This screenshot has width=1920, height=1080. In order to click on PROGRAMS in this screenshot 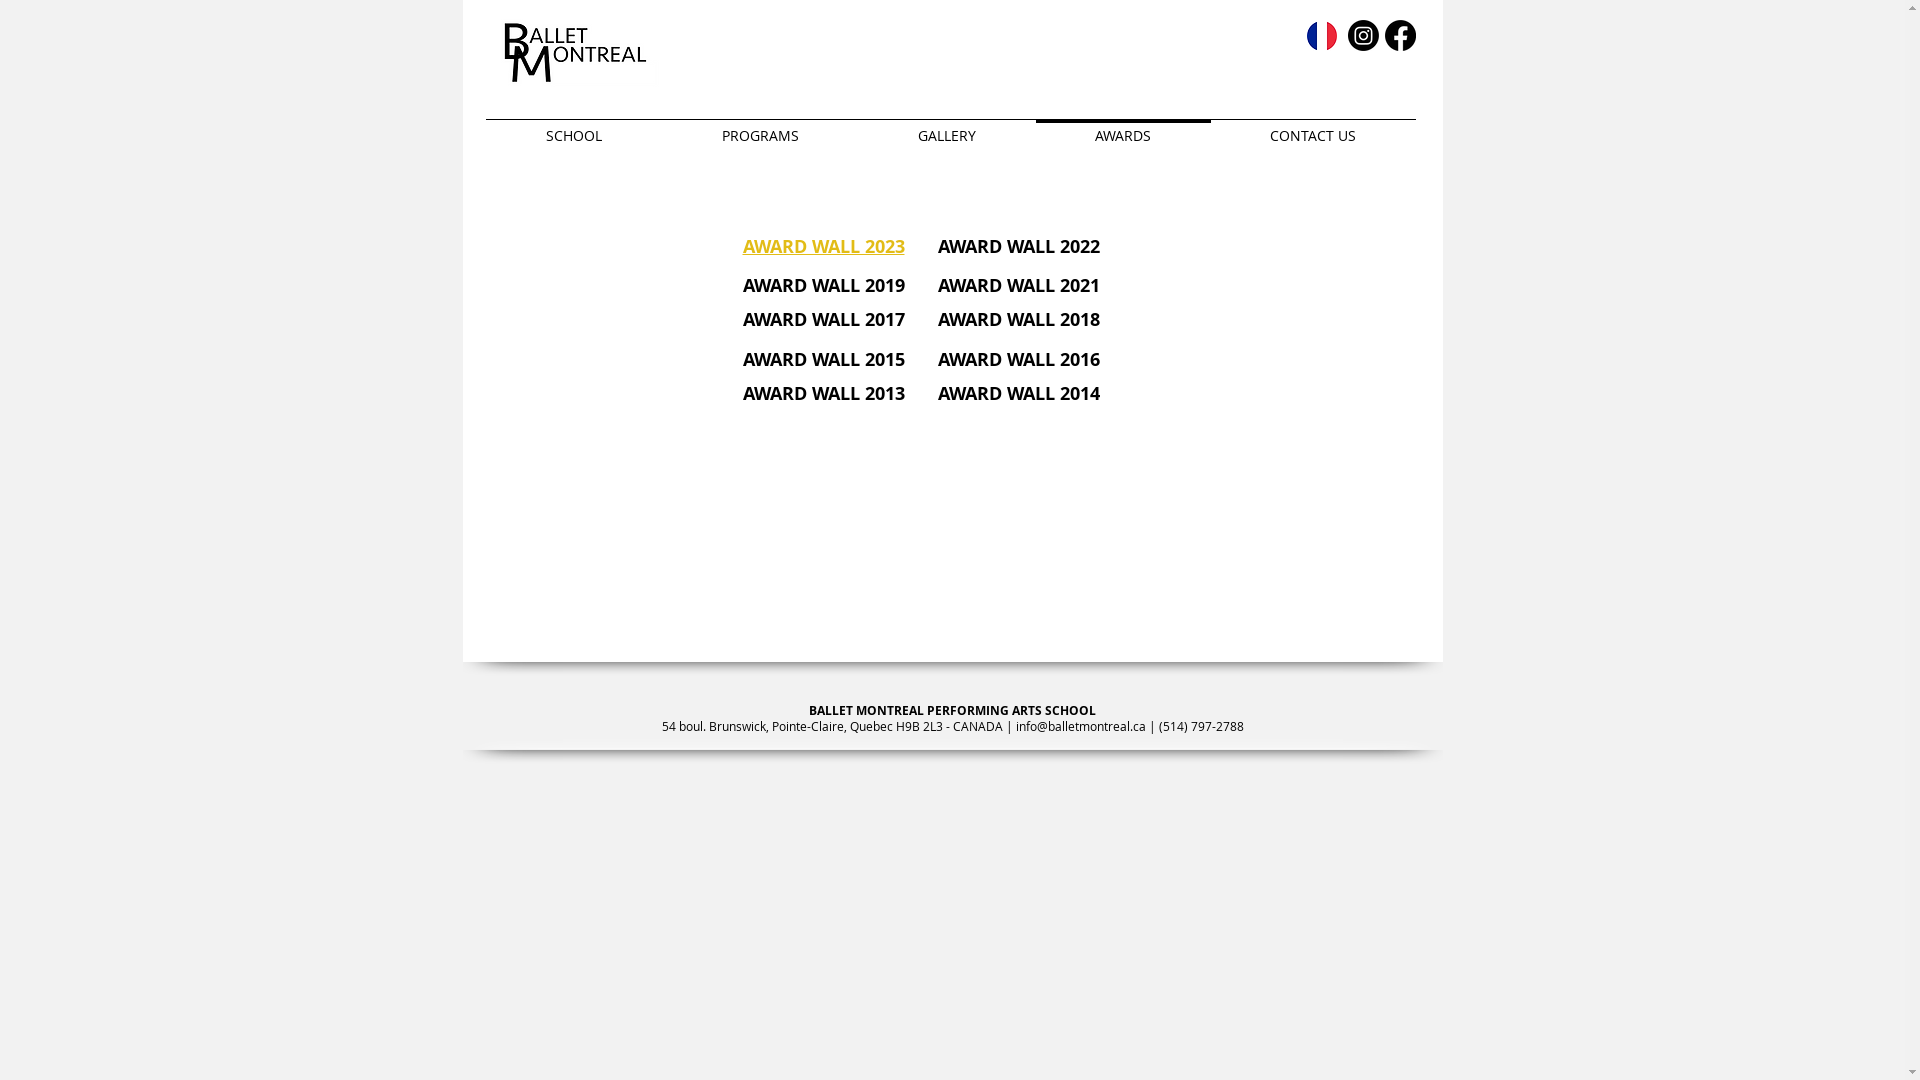, I will do `click(760, 127)`.